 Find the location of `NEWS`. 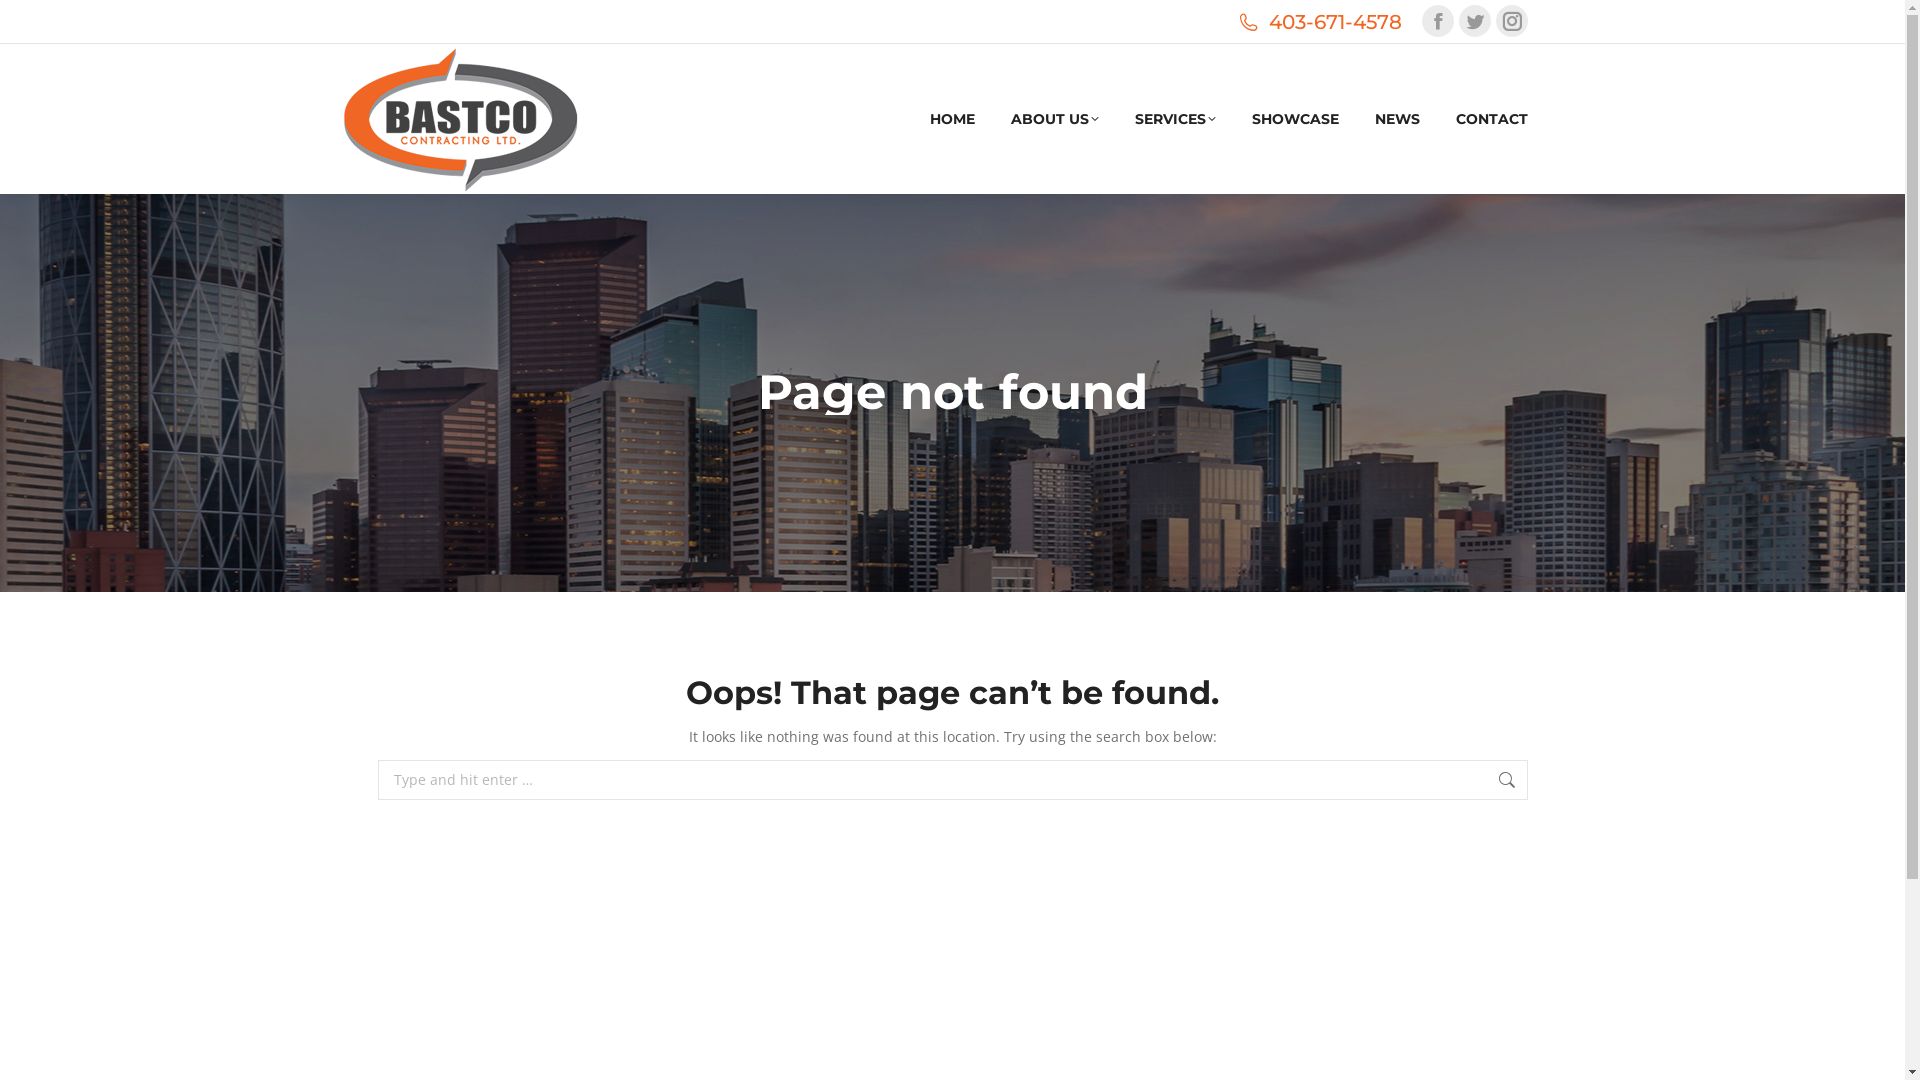

NEWS is located at coordinates (1396, 119).